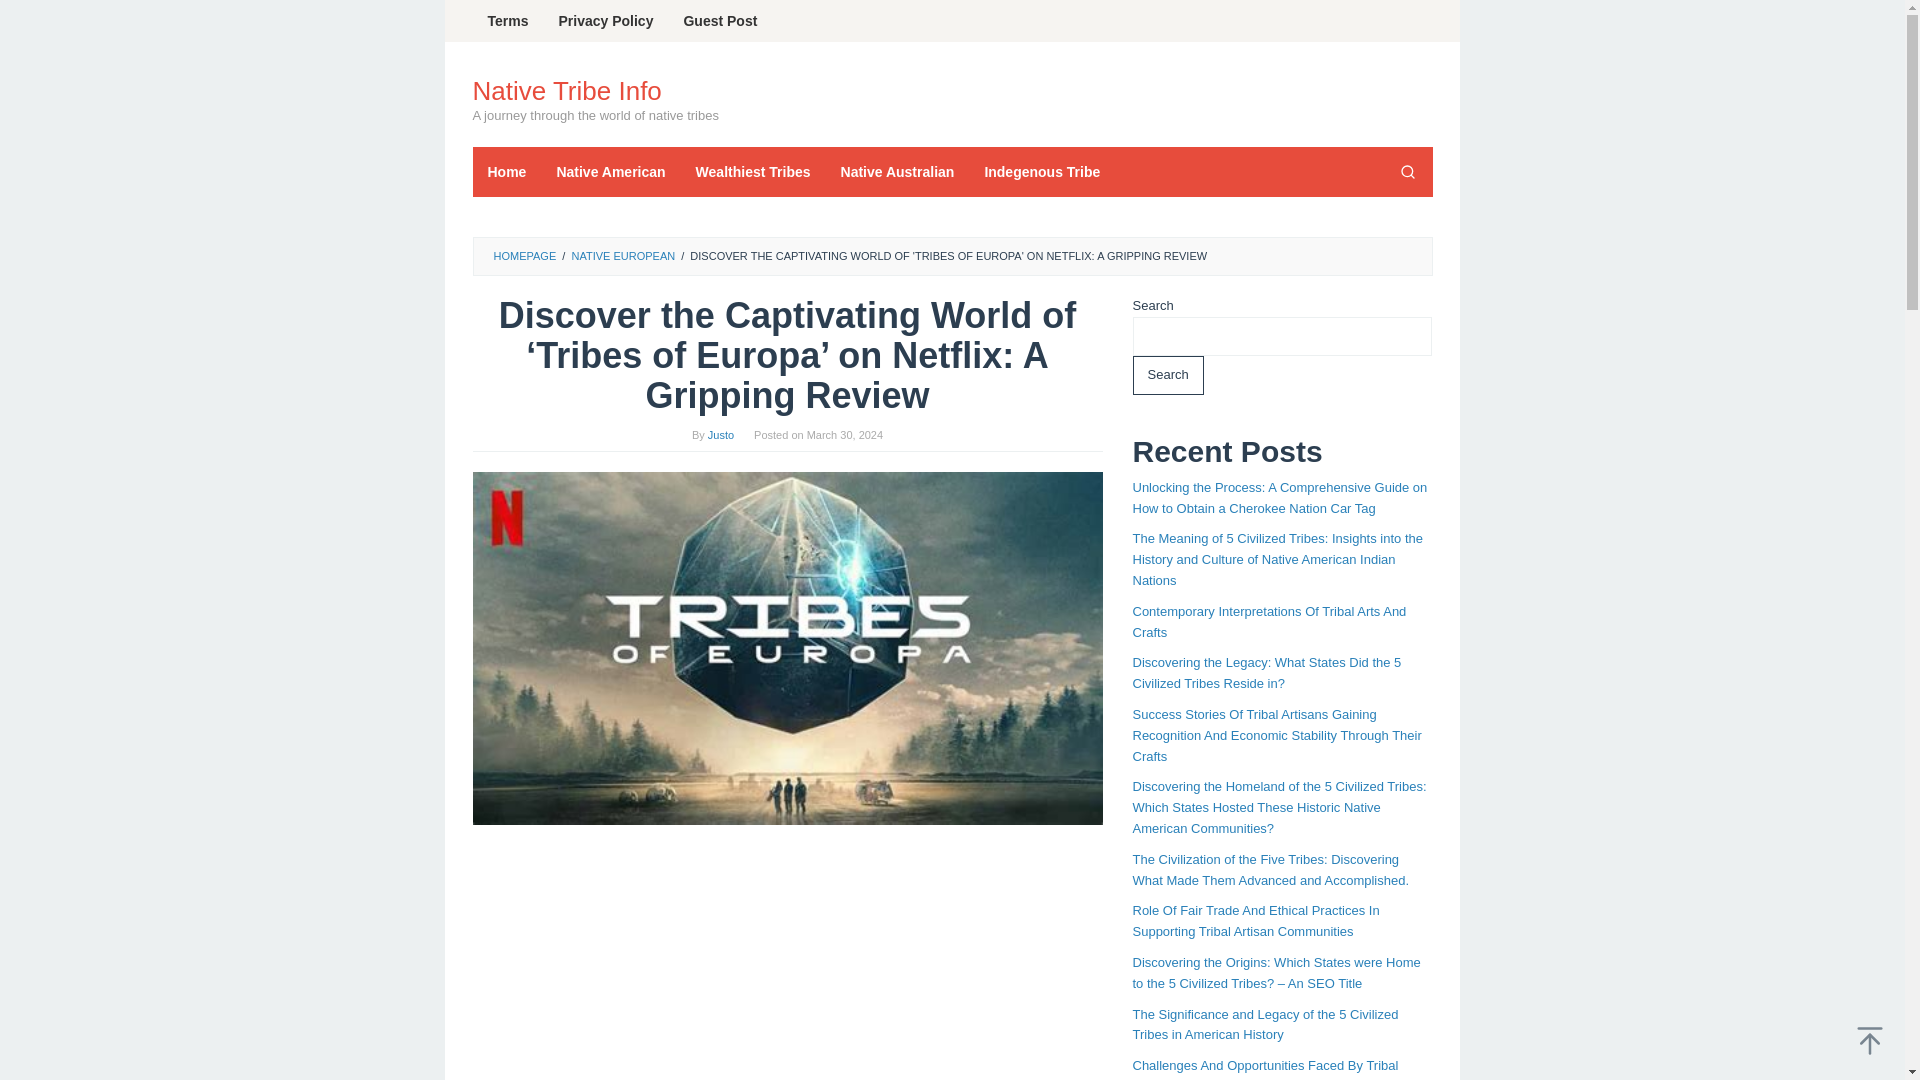 Image resolution: width=1920 pixels, height=1080 pixels. I want to click on Search, so click(1407, 171).